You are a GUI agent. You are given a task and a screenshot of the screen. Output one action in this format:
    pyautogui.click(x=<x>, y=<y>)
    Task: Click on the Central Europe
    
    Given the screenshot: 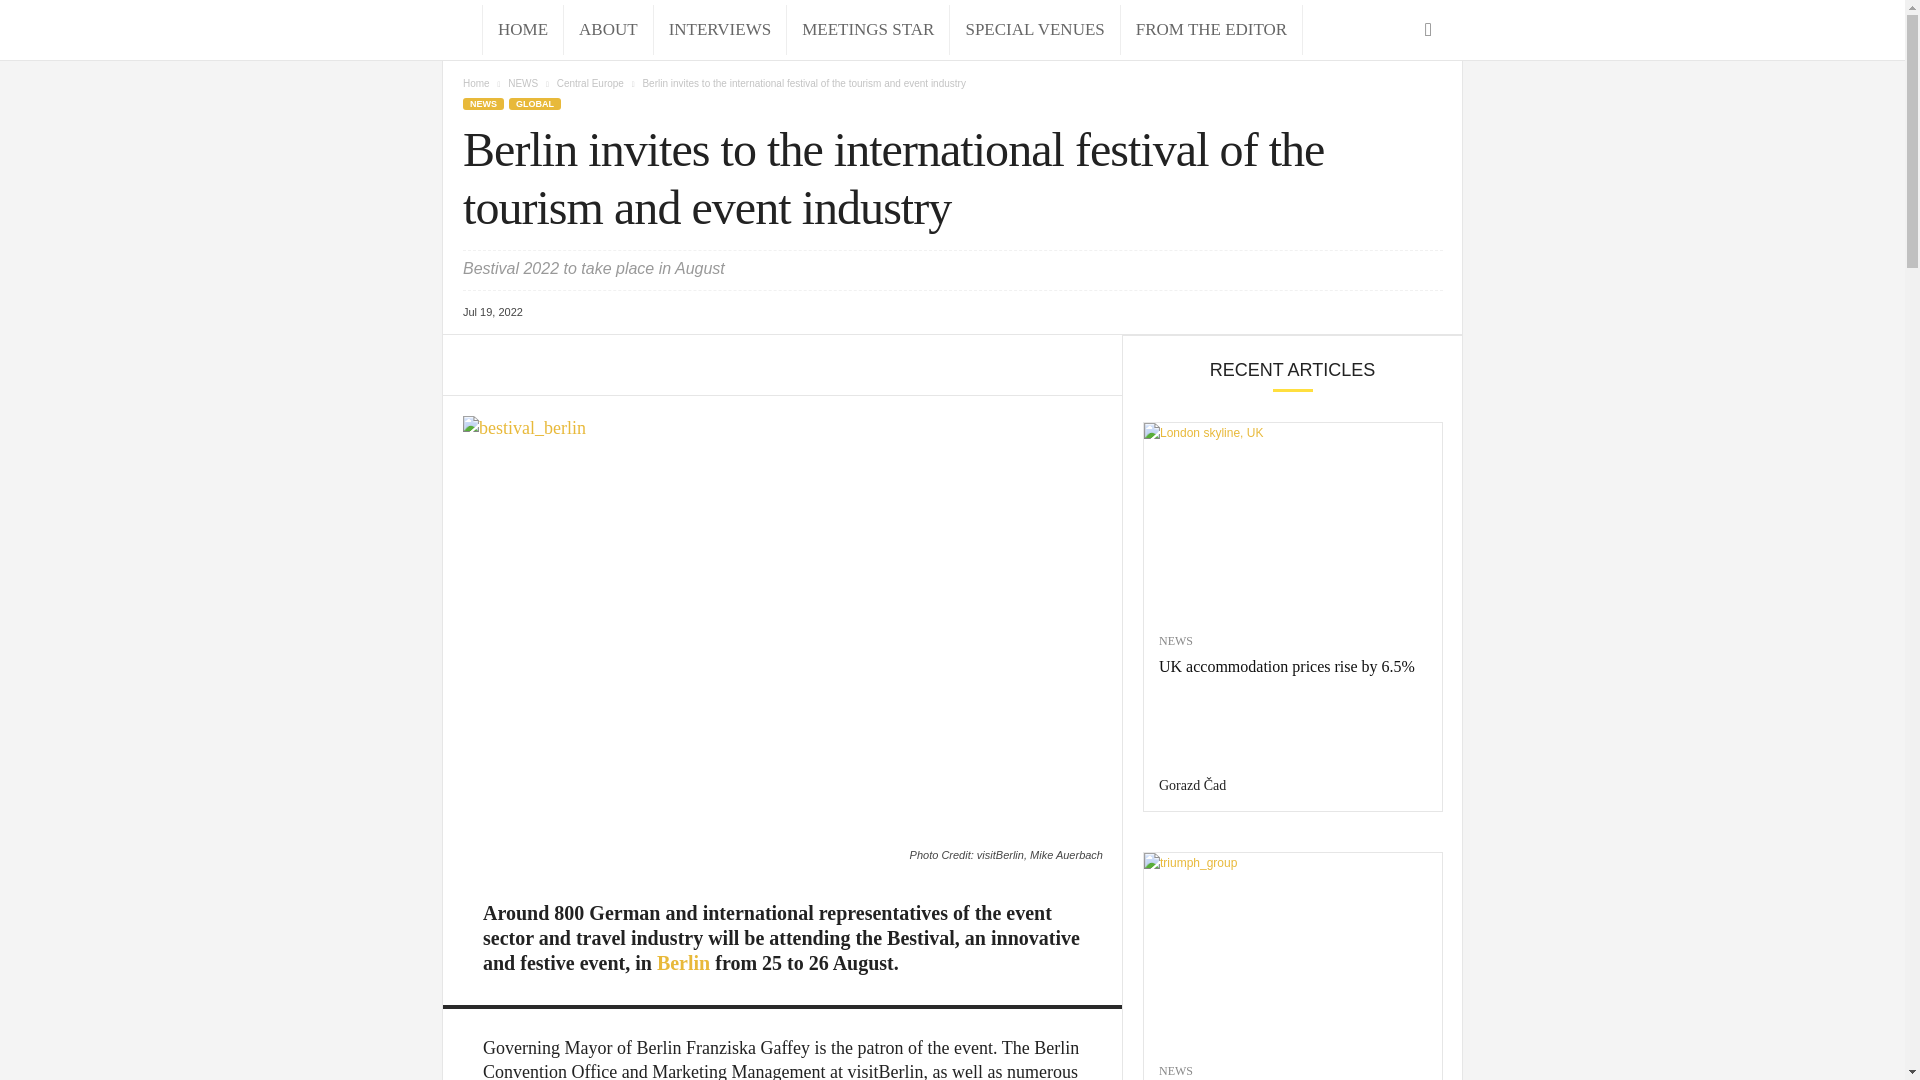 What is the action you would take?
    pyautogui.click(x=590, y=82)
    